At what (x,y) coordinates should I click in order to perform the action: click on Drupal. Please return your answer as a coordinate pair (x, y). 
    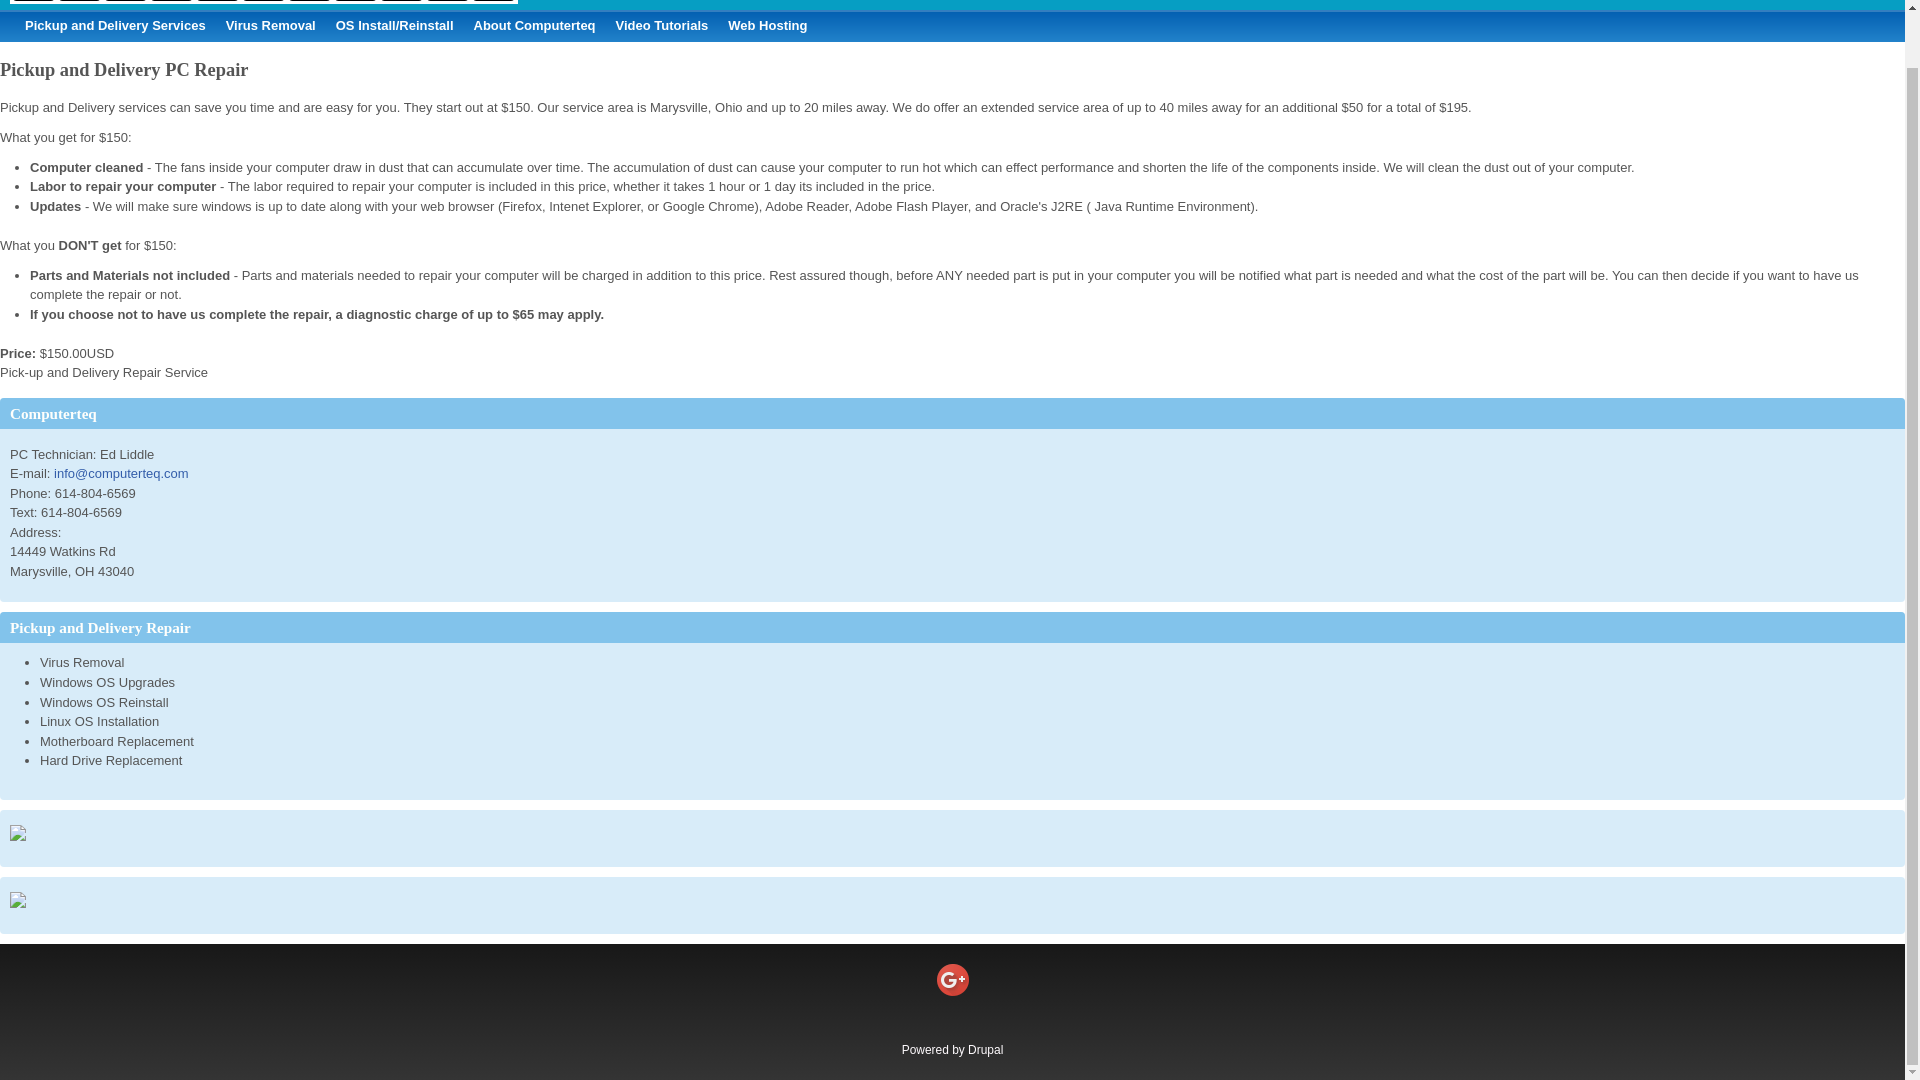
    Looking at the image, I should click on (984, 1050).